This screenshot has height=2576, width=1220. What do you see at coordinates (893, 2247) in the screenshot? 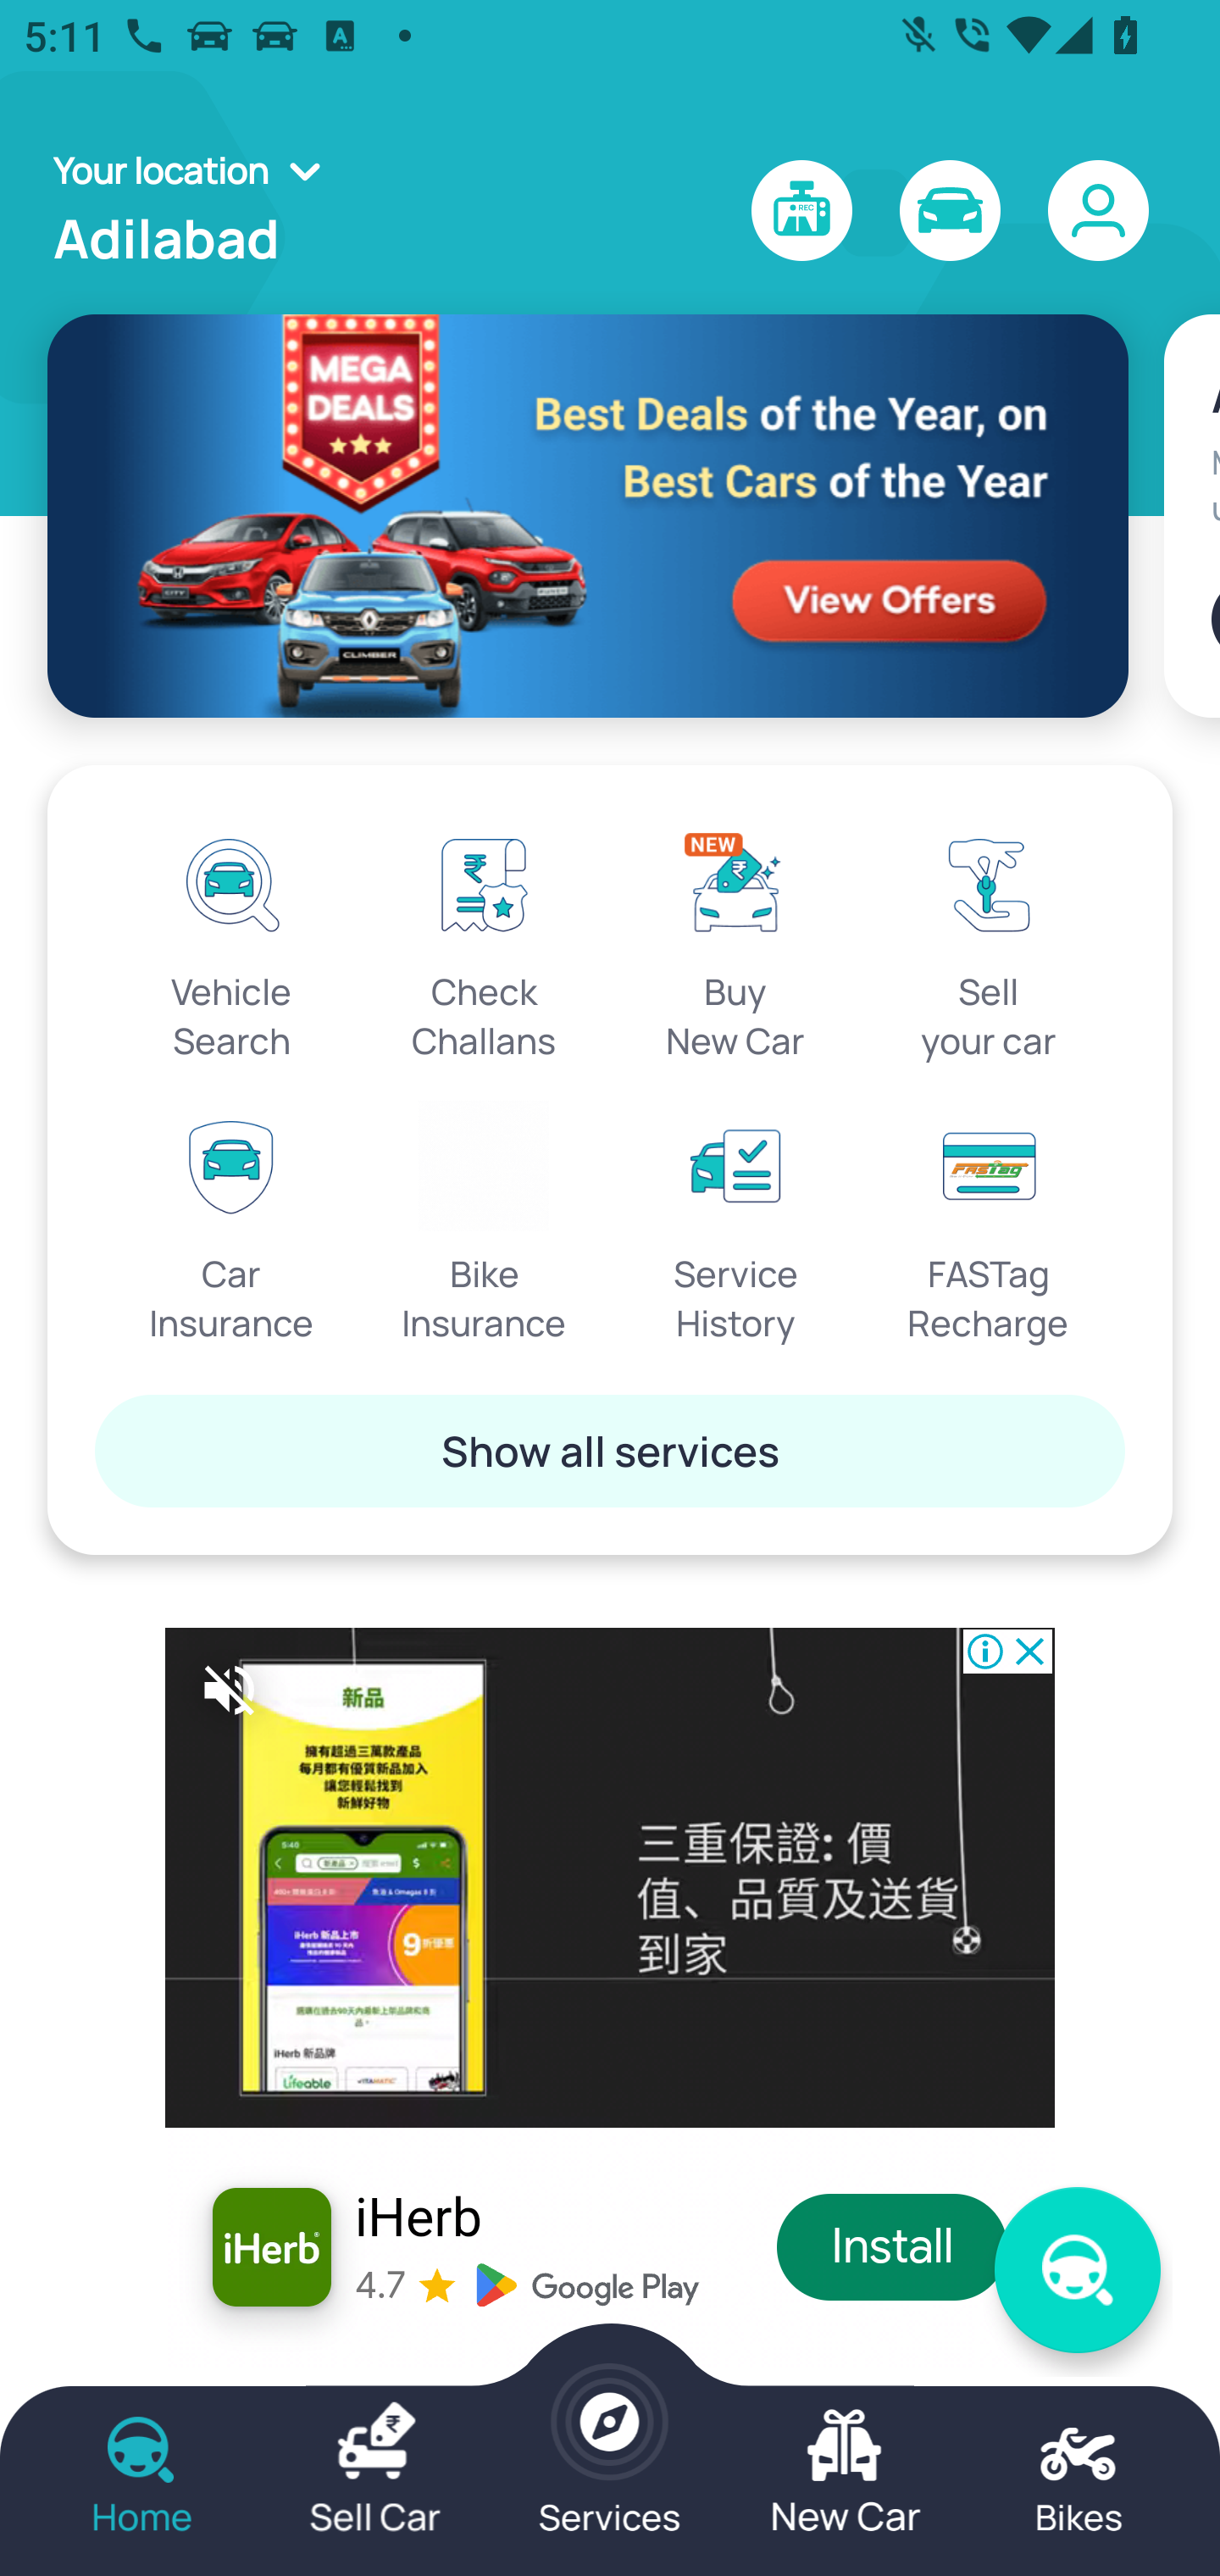
I see `Install` at bounding box center [893, 2247].